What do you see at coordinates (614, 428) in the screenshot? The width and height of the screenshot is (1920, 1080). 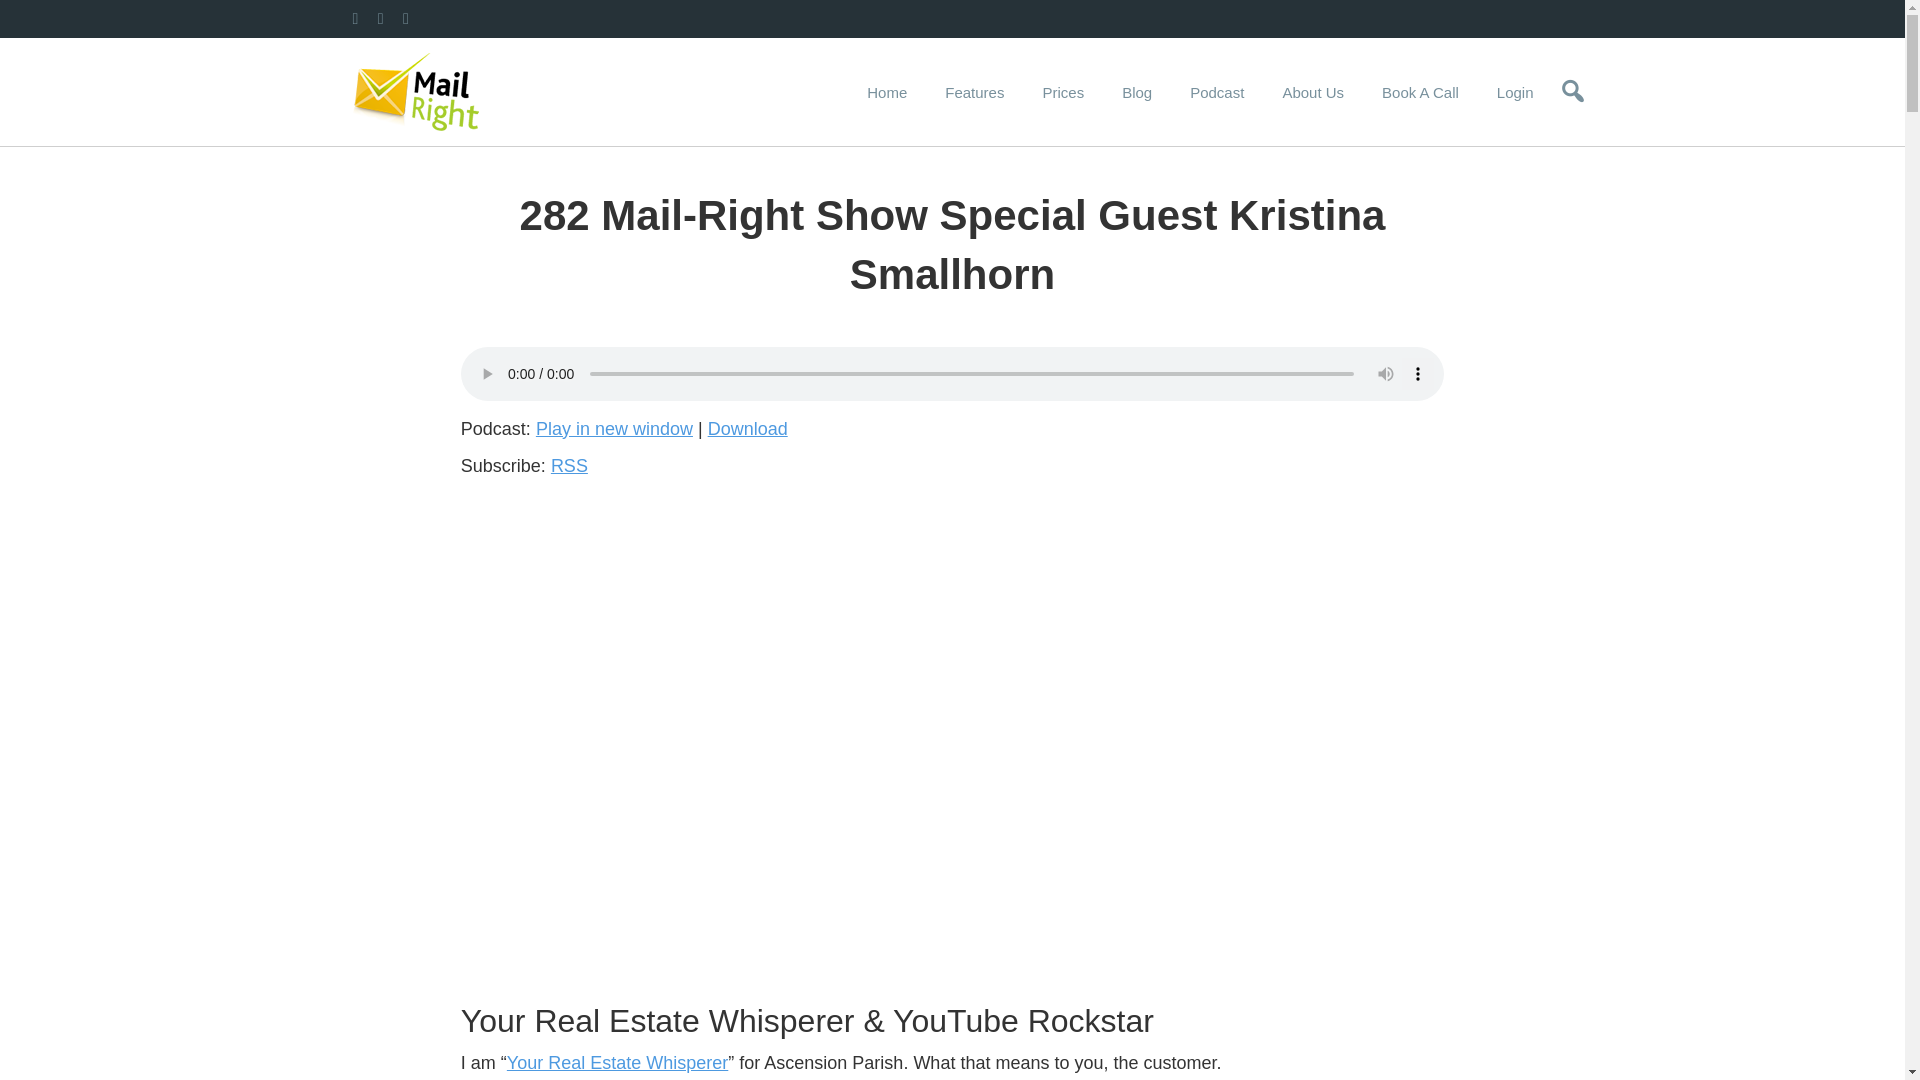 I see `Play in new window` at bounding box center [614, 428].